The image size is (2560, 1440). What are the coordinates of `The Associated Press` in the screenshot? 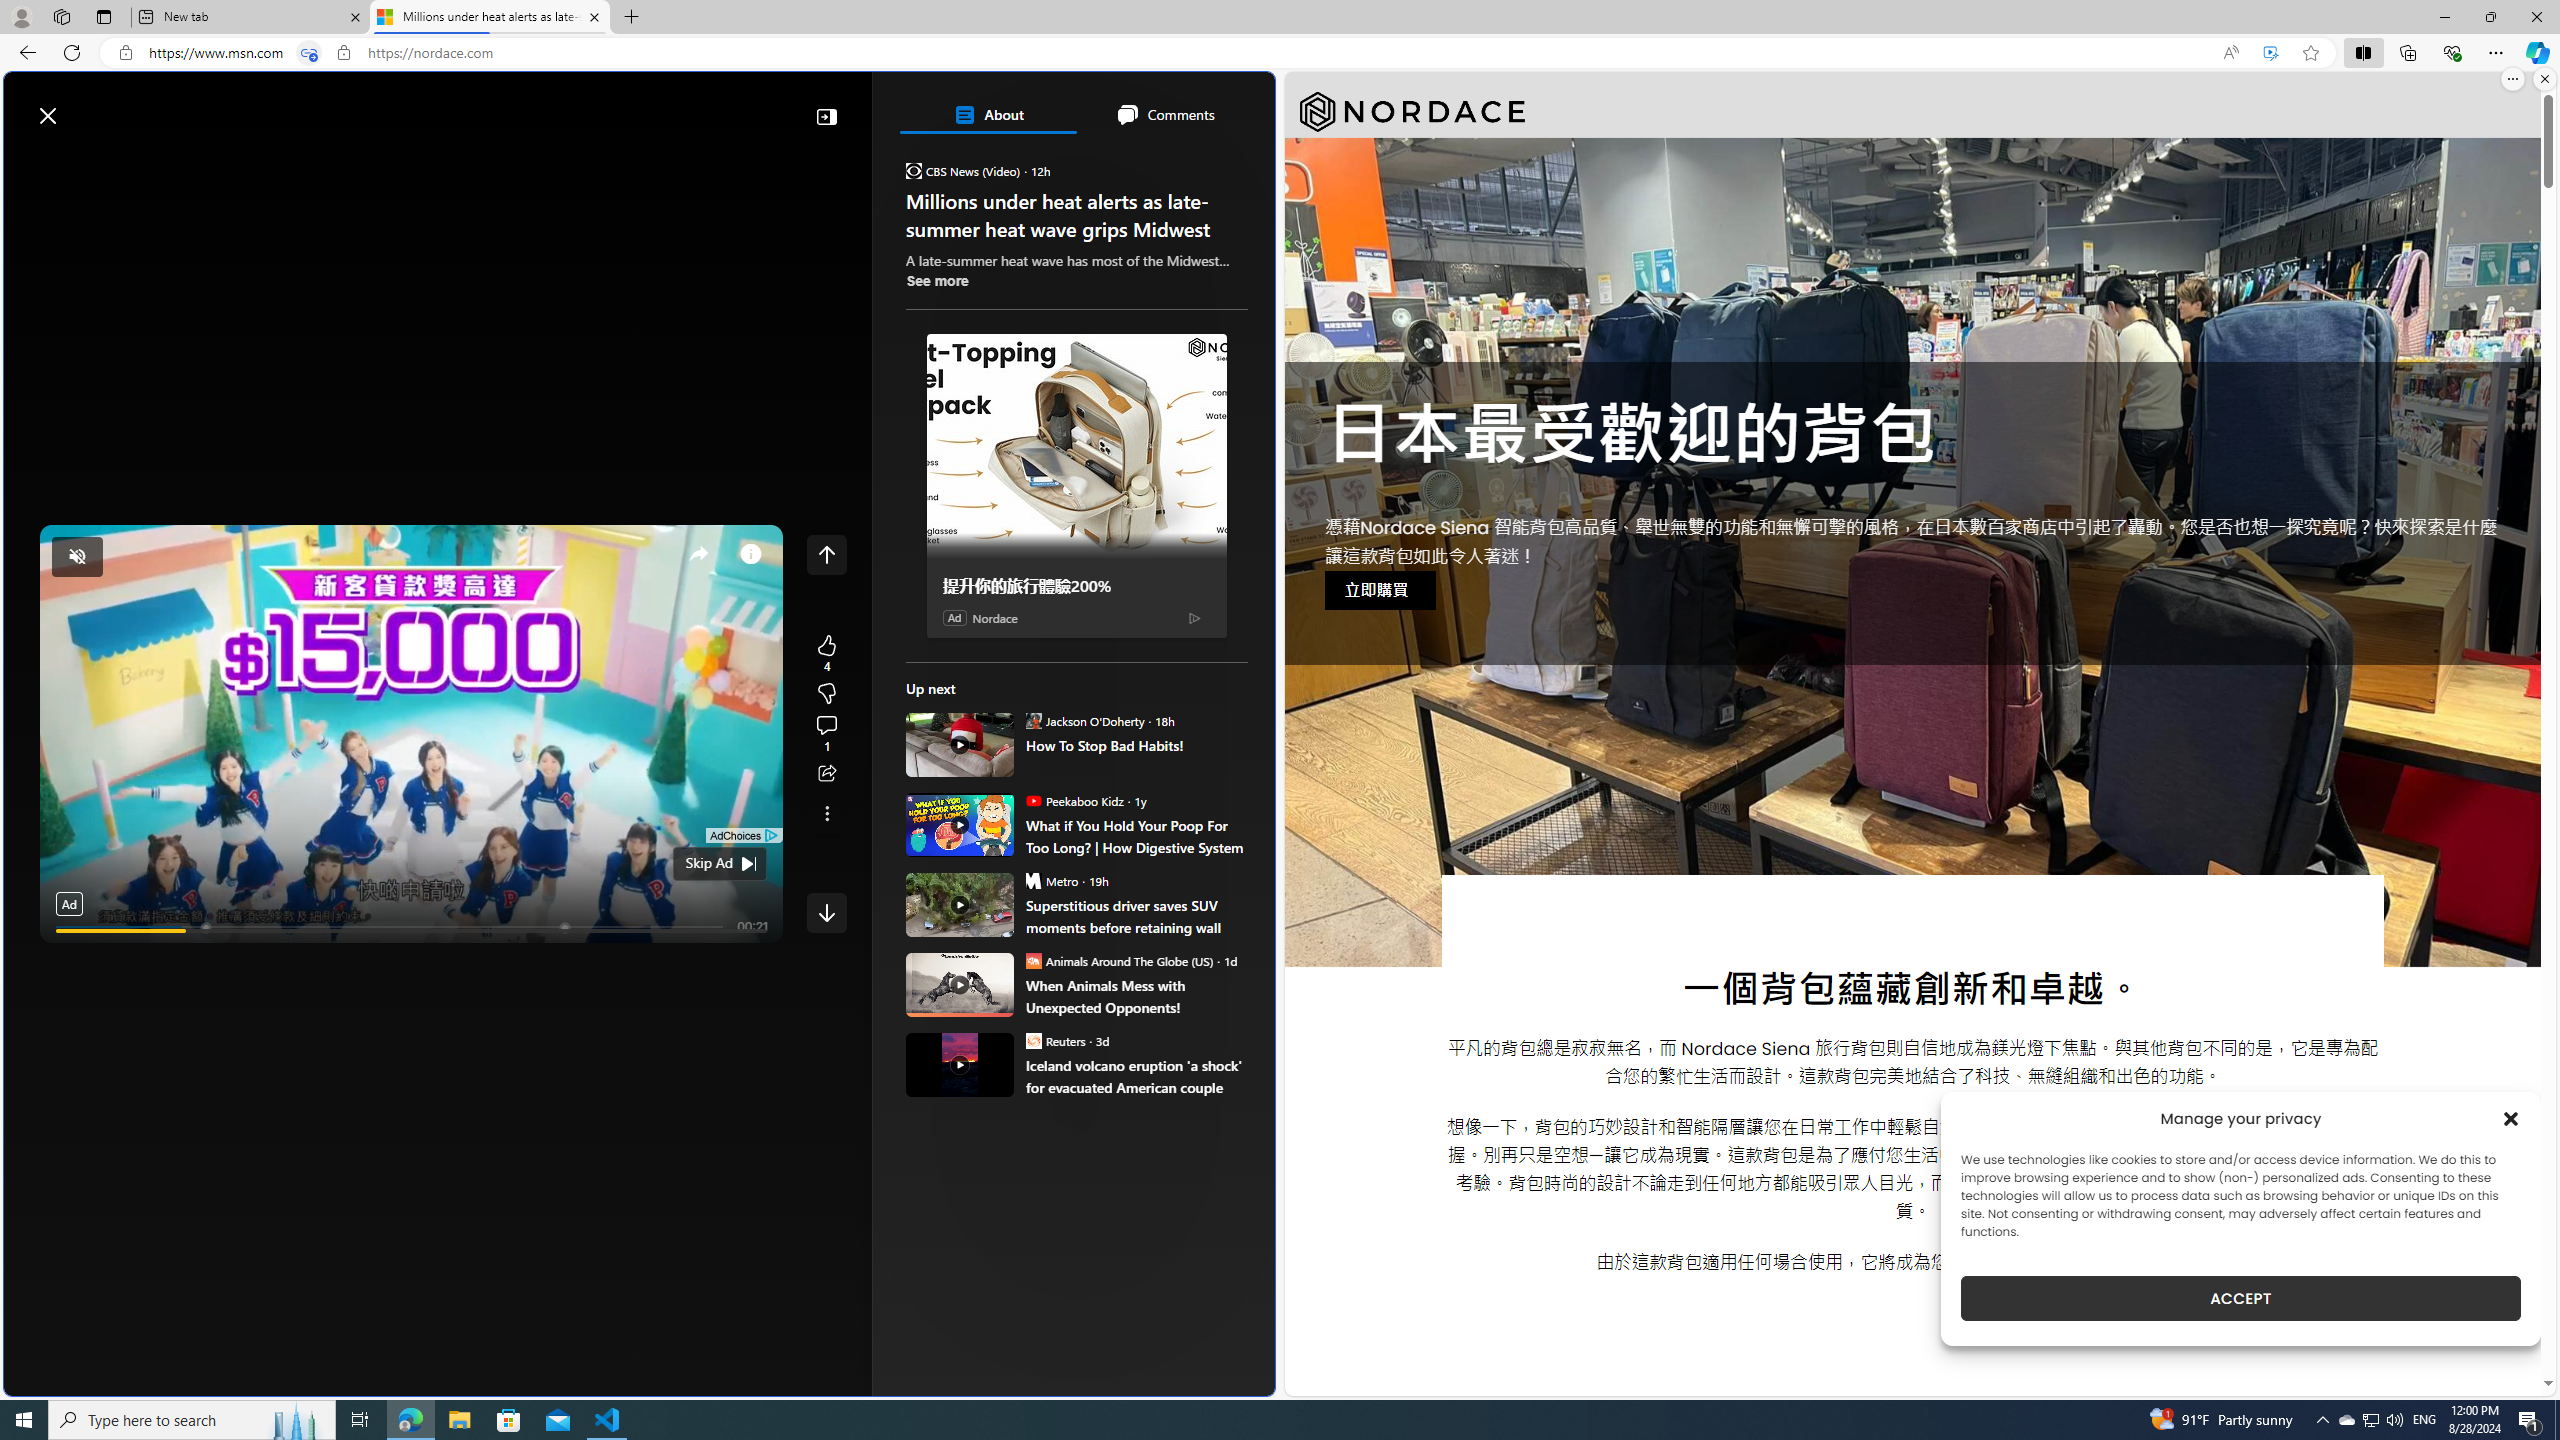 It's located at (975, 644).